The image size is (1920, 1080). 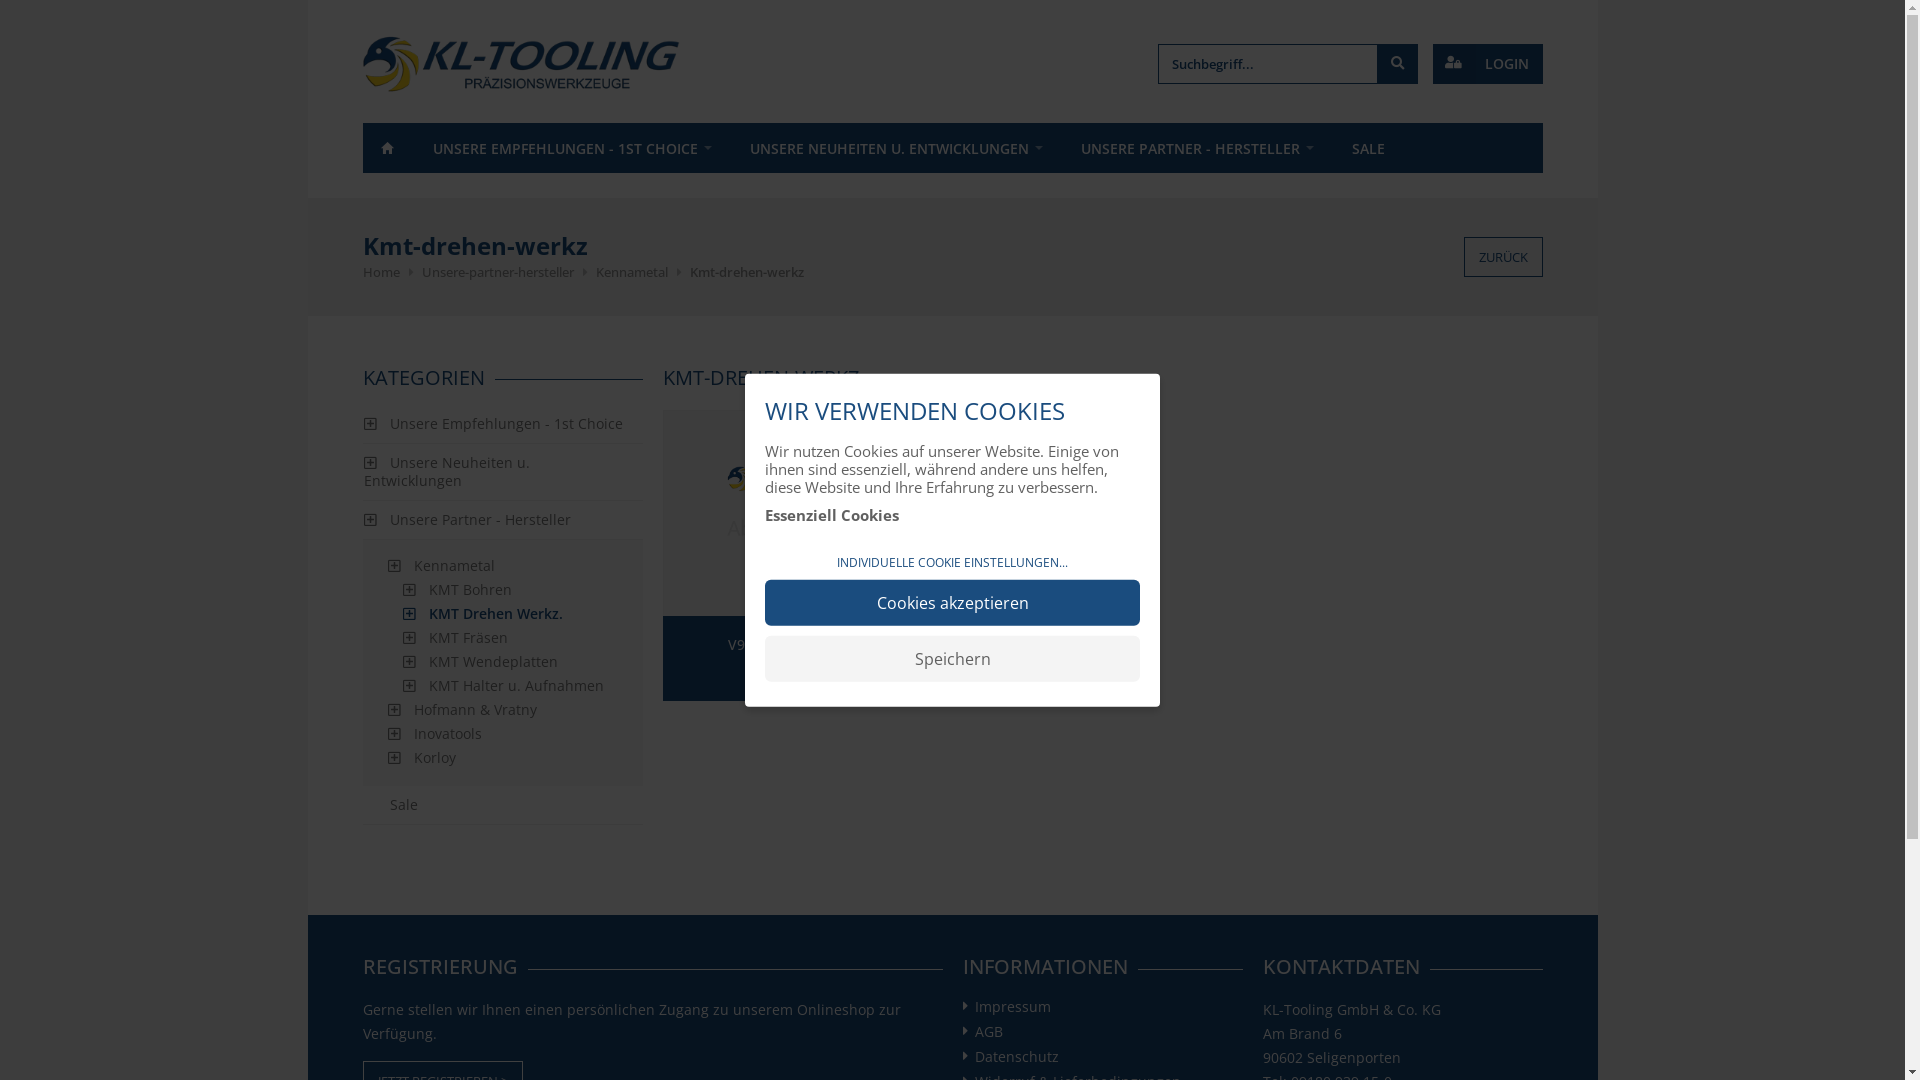 What do you see at coordinates (952, 563) in the screenshot?
I see `INDIVIDUELLE COOKIE EINSTELLUNGEN...` at bounding box center [952, 563].